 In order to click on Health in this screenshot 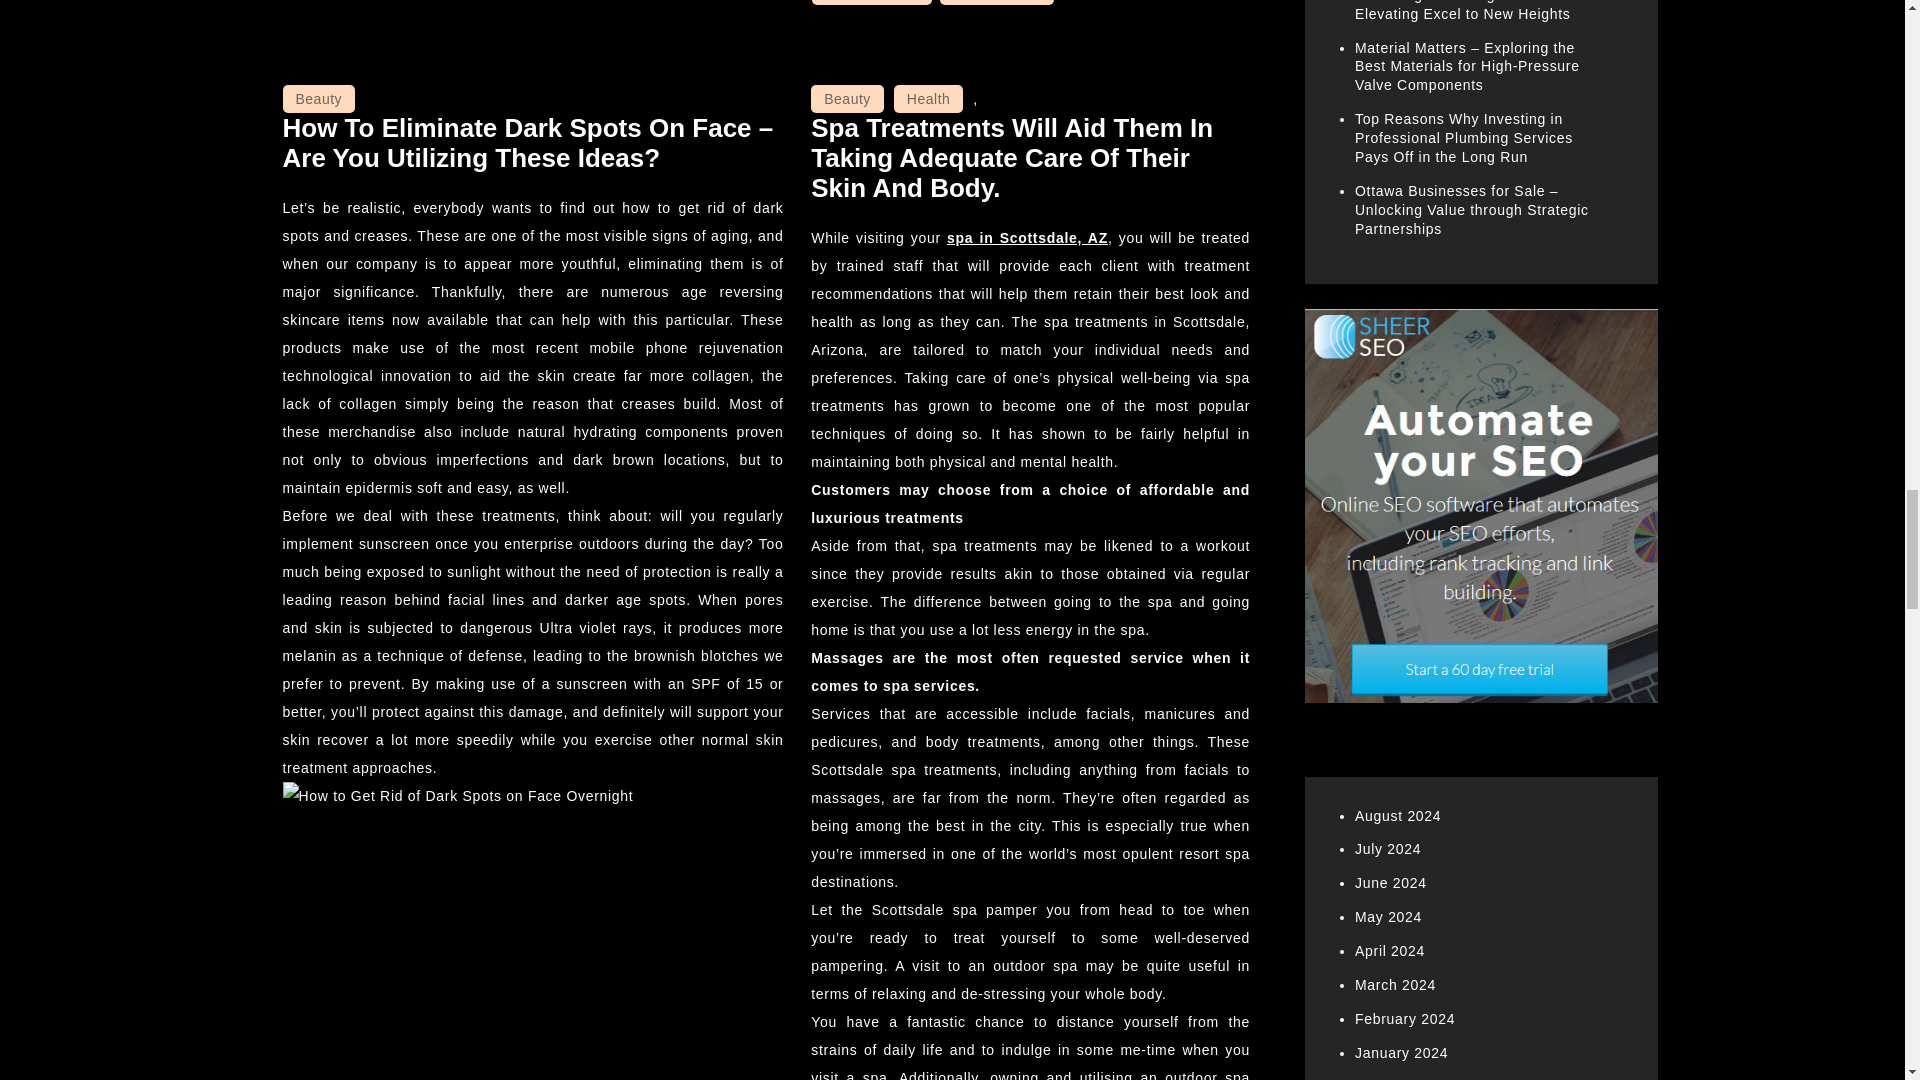, I will do `click(928, 99)`.